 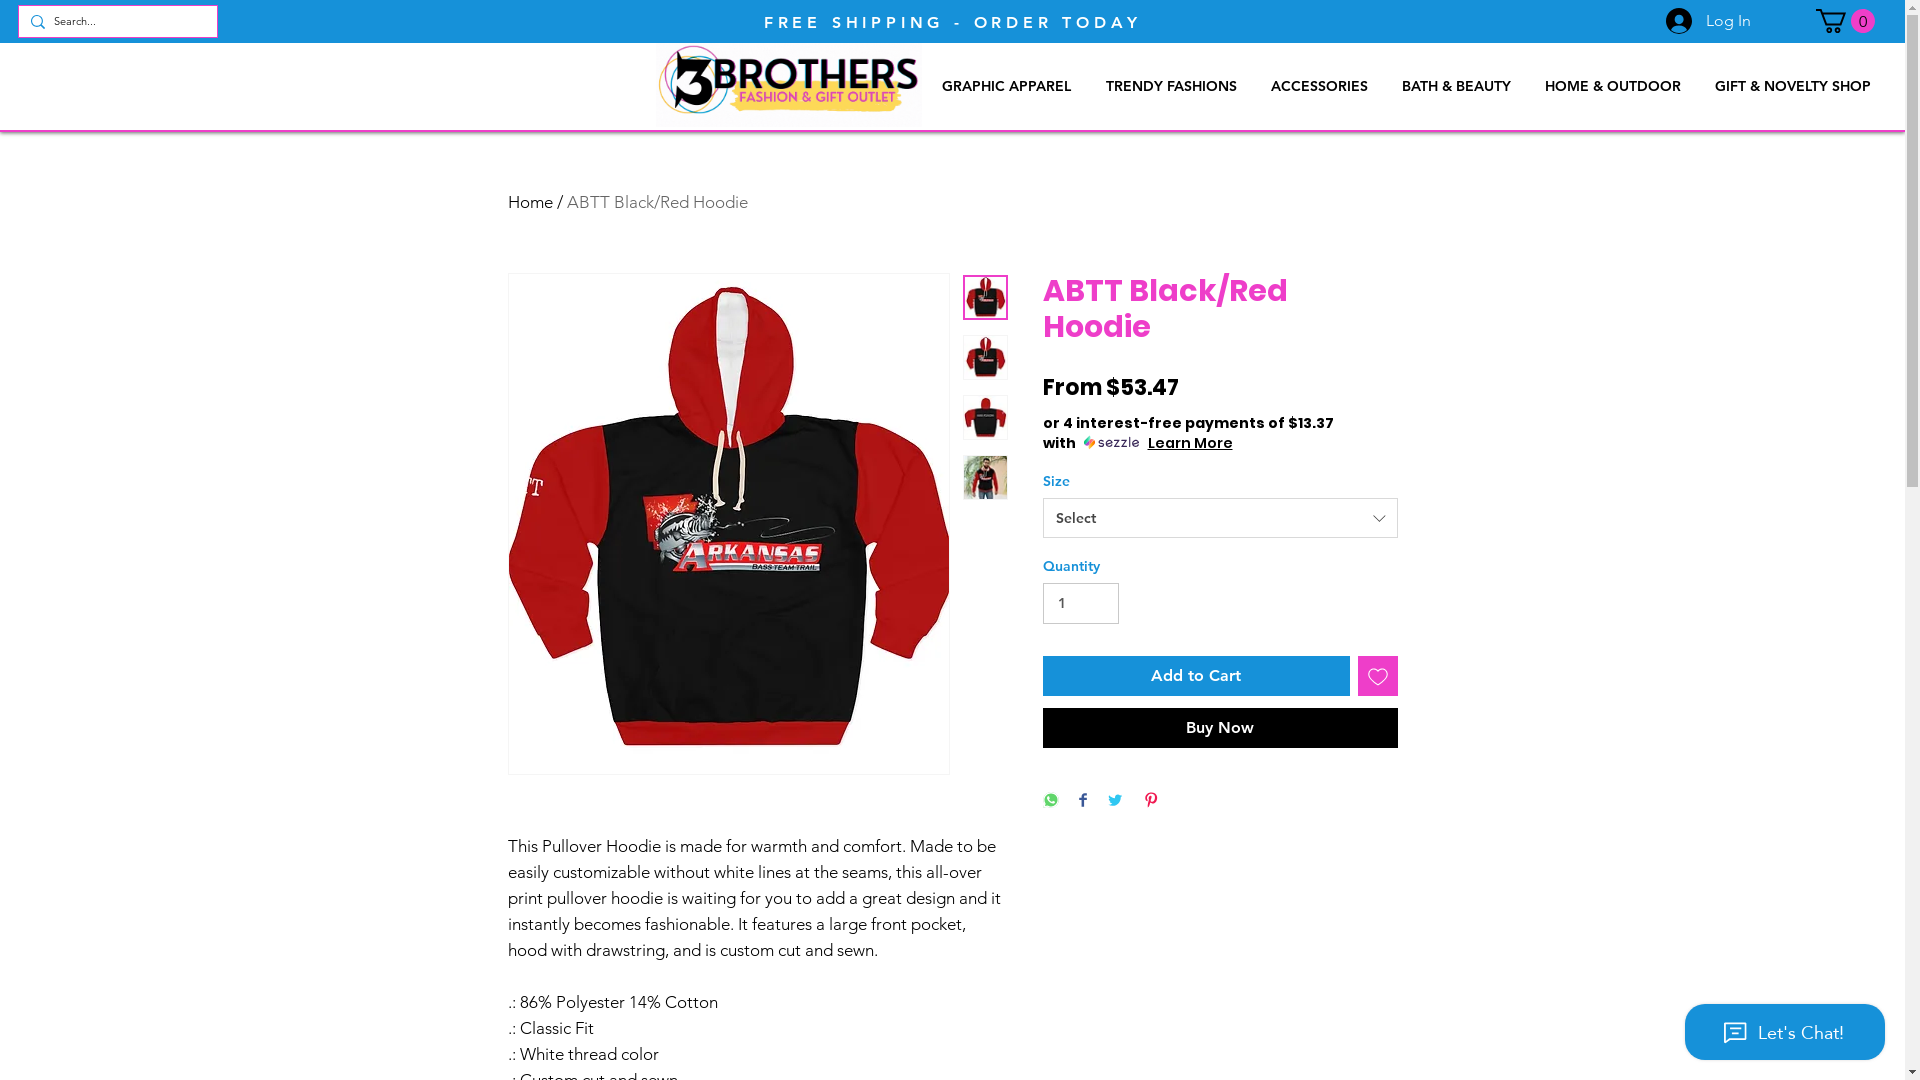 I want to click on GRAPHIC APPAREL, so click(x=1006, y=86).